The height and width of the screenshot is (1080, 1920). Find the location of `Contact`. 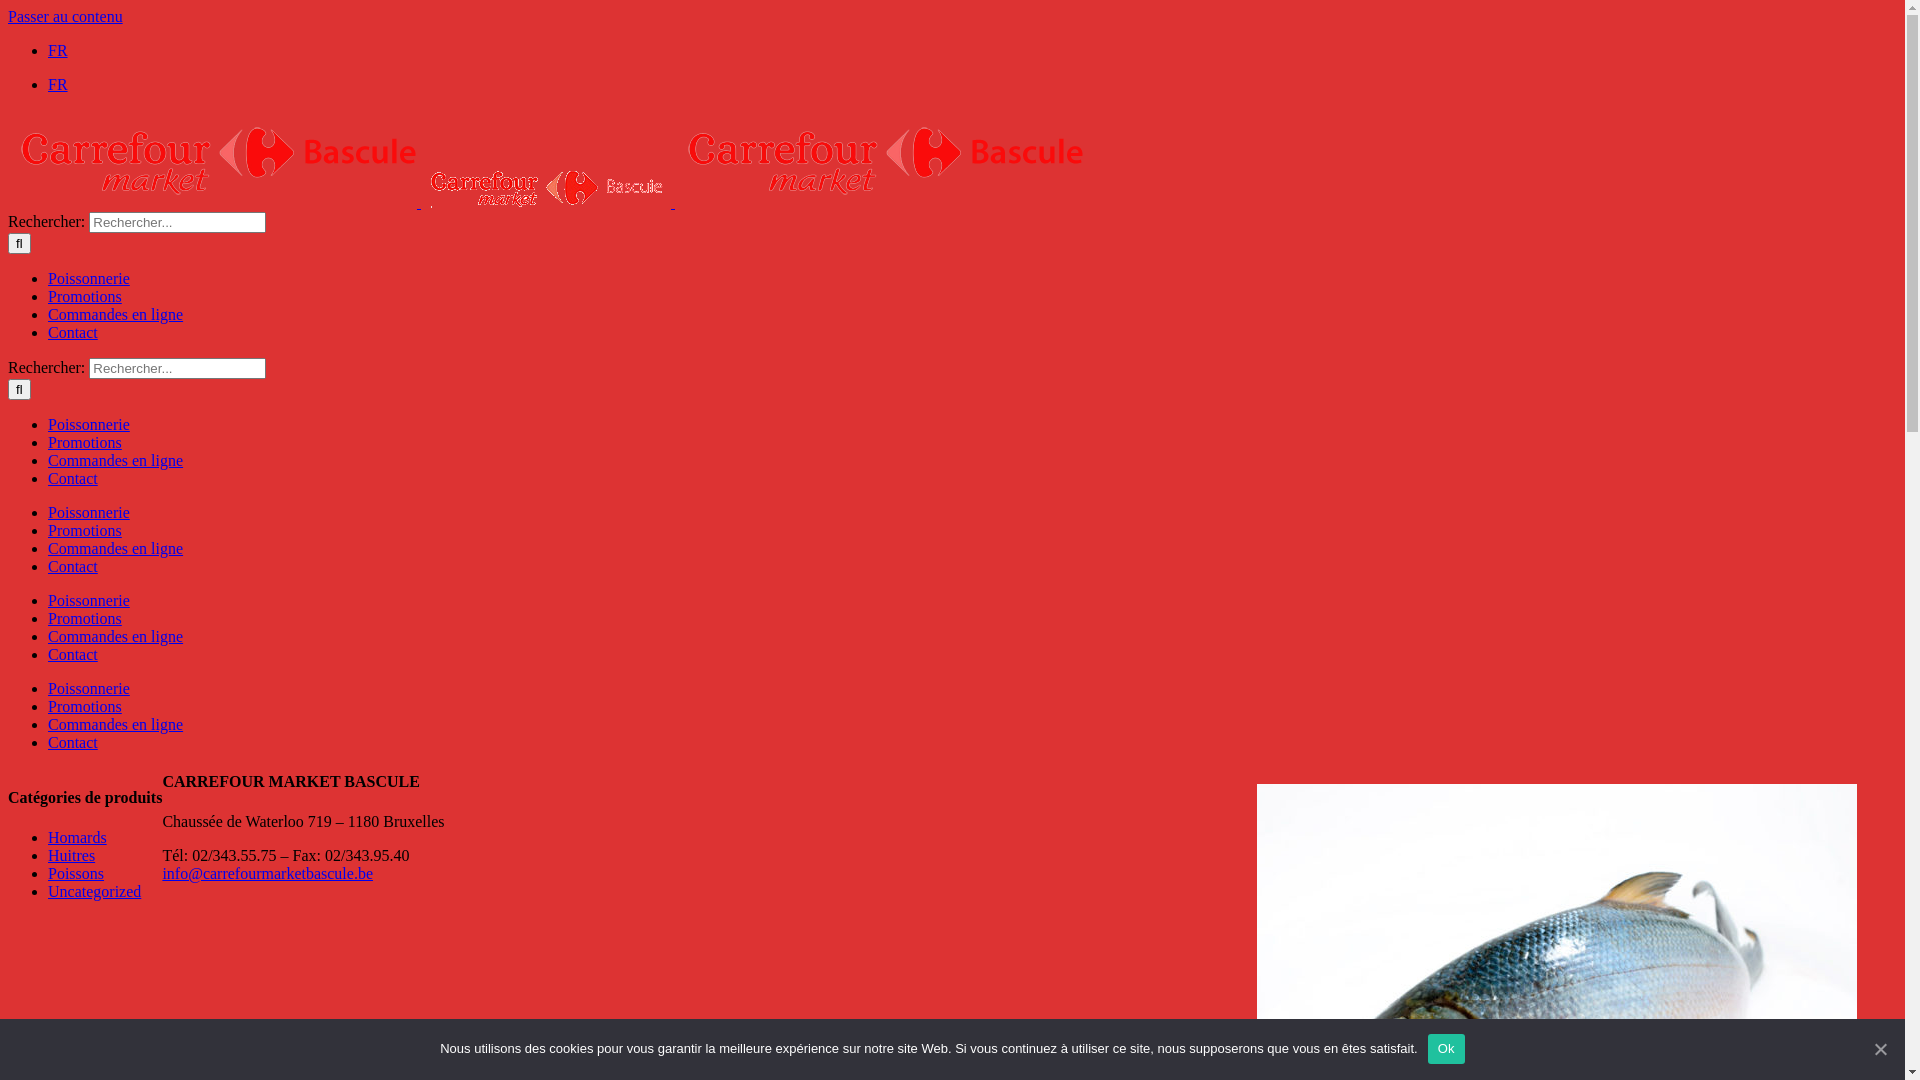

Contact is located at coordinates (73, 742).